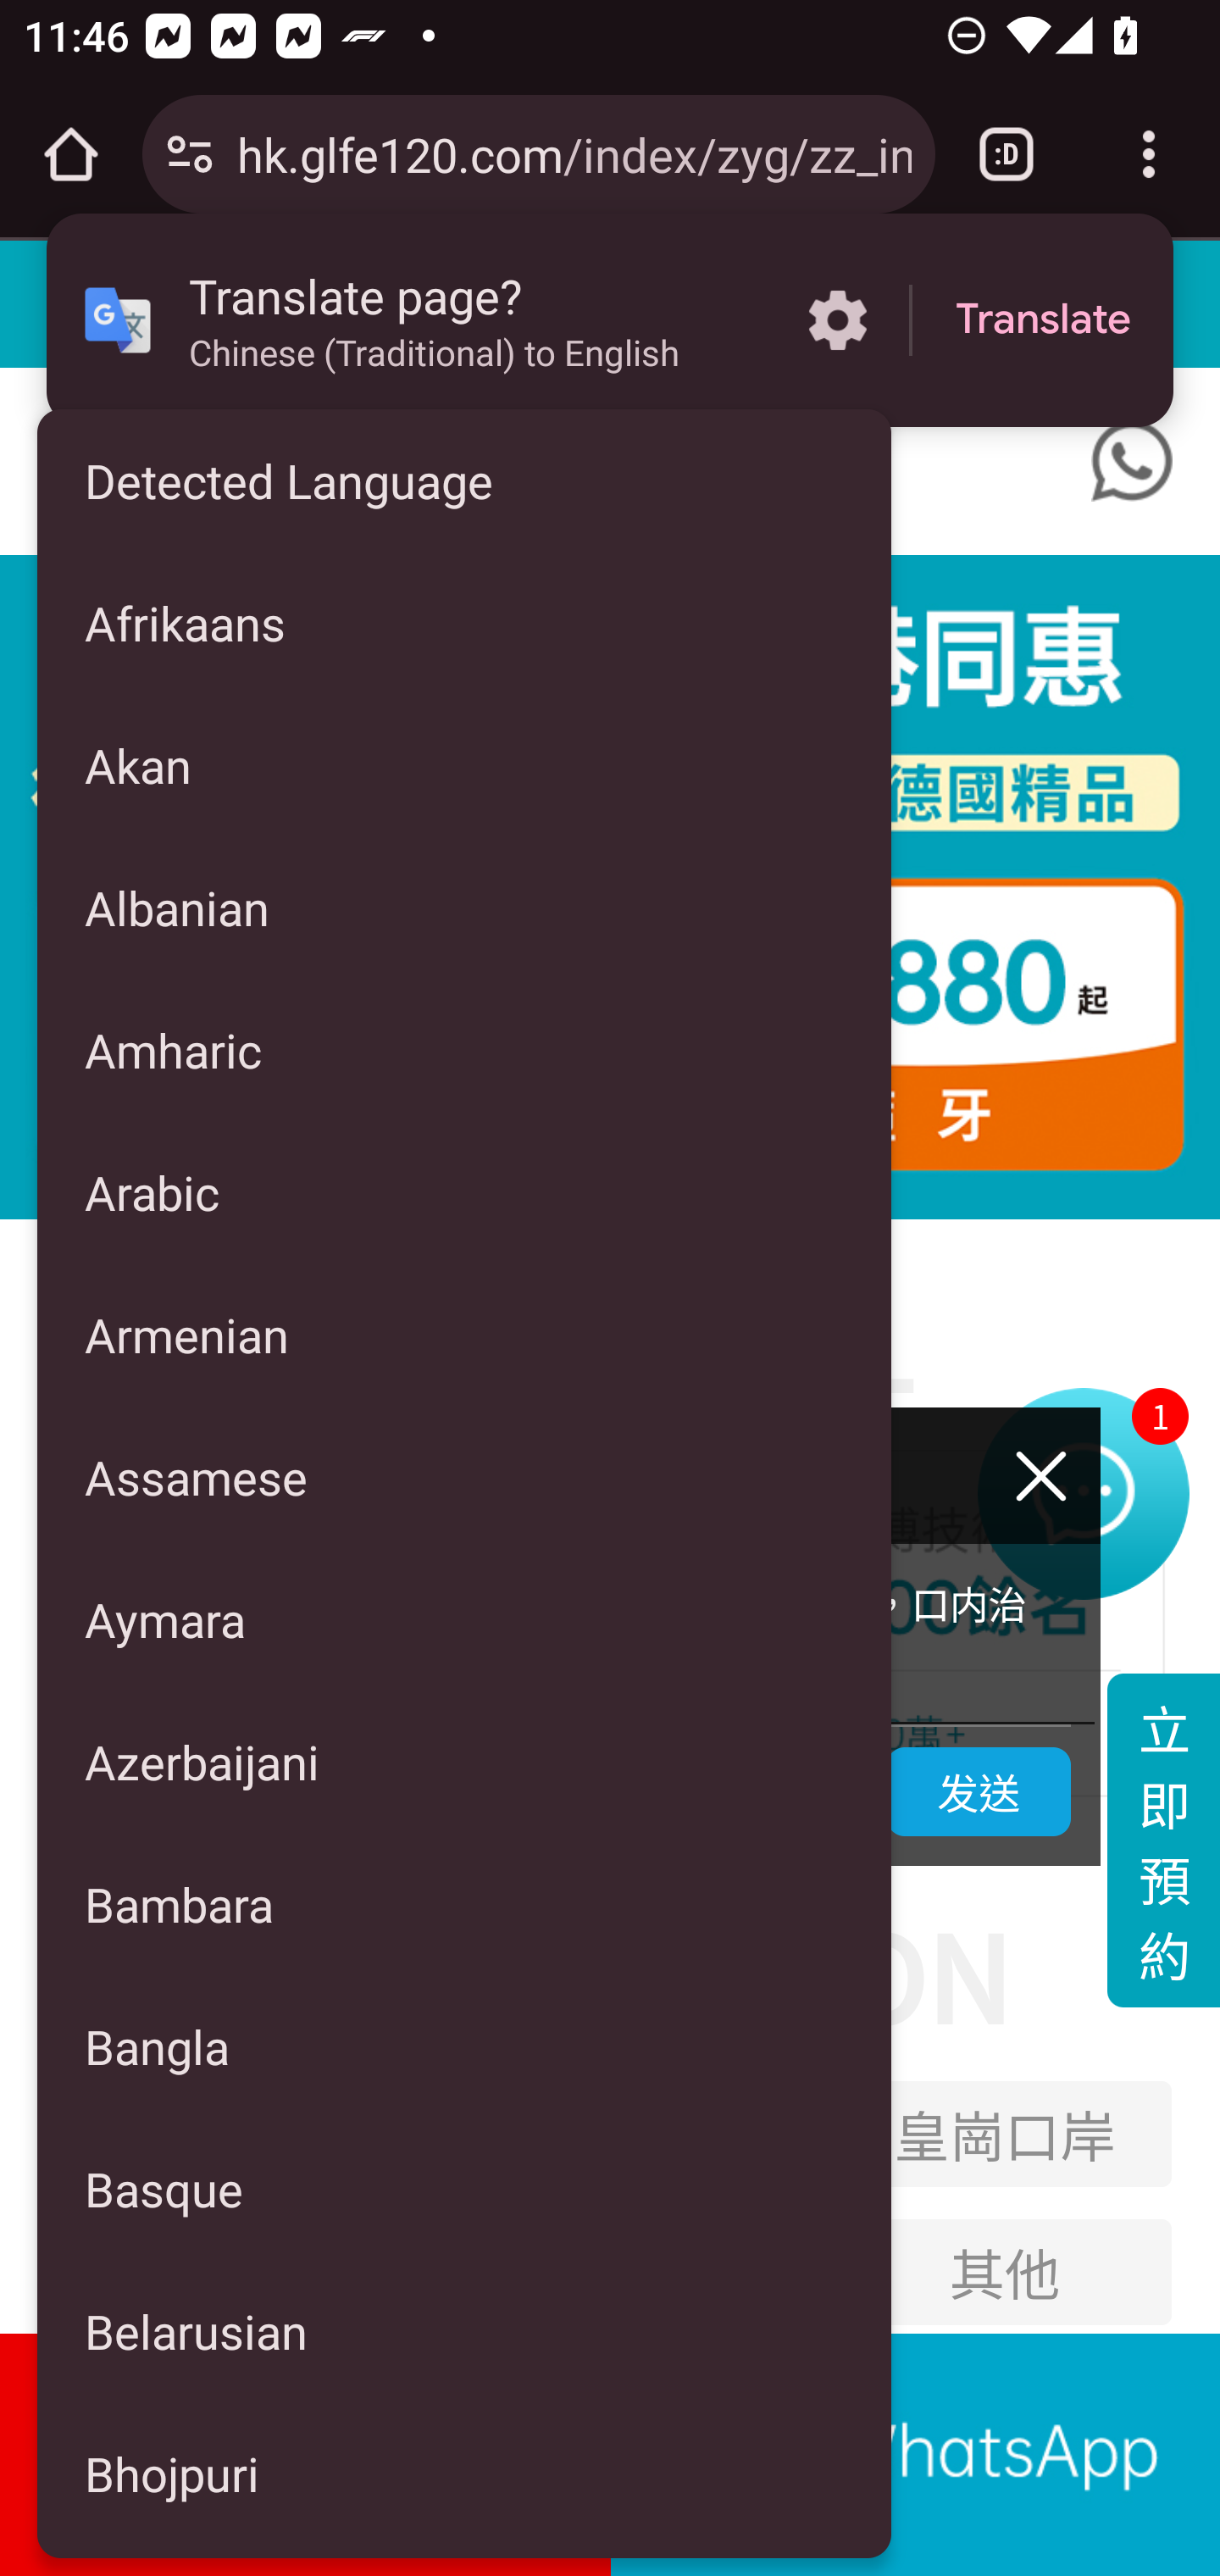  I want to click on Azerbaijani, so click(464, 1762).